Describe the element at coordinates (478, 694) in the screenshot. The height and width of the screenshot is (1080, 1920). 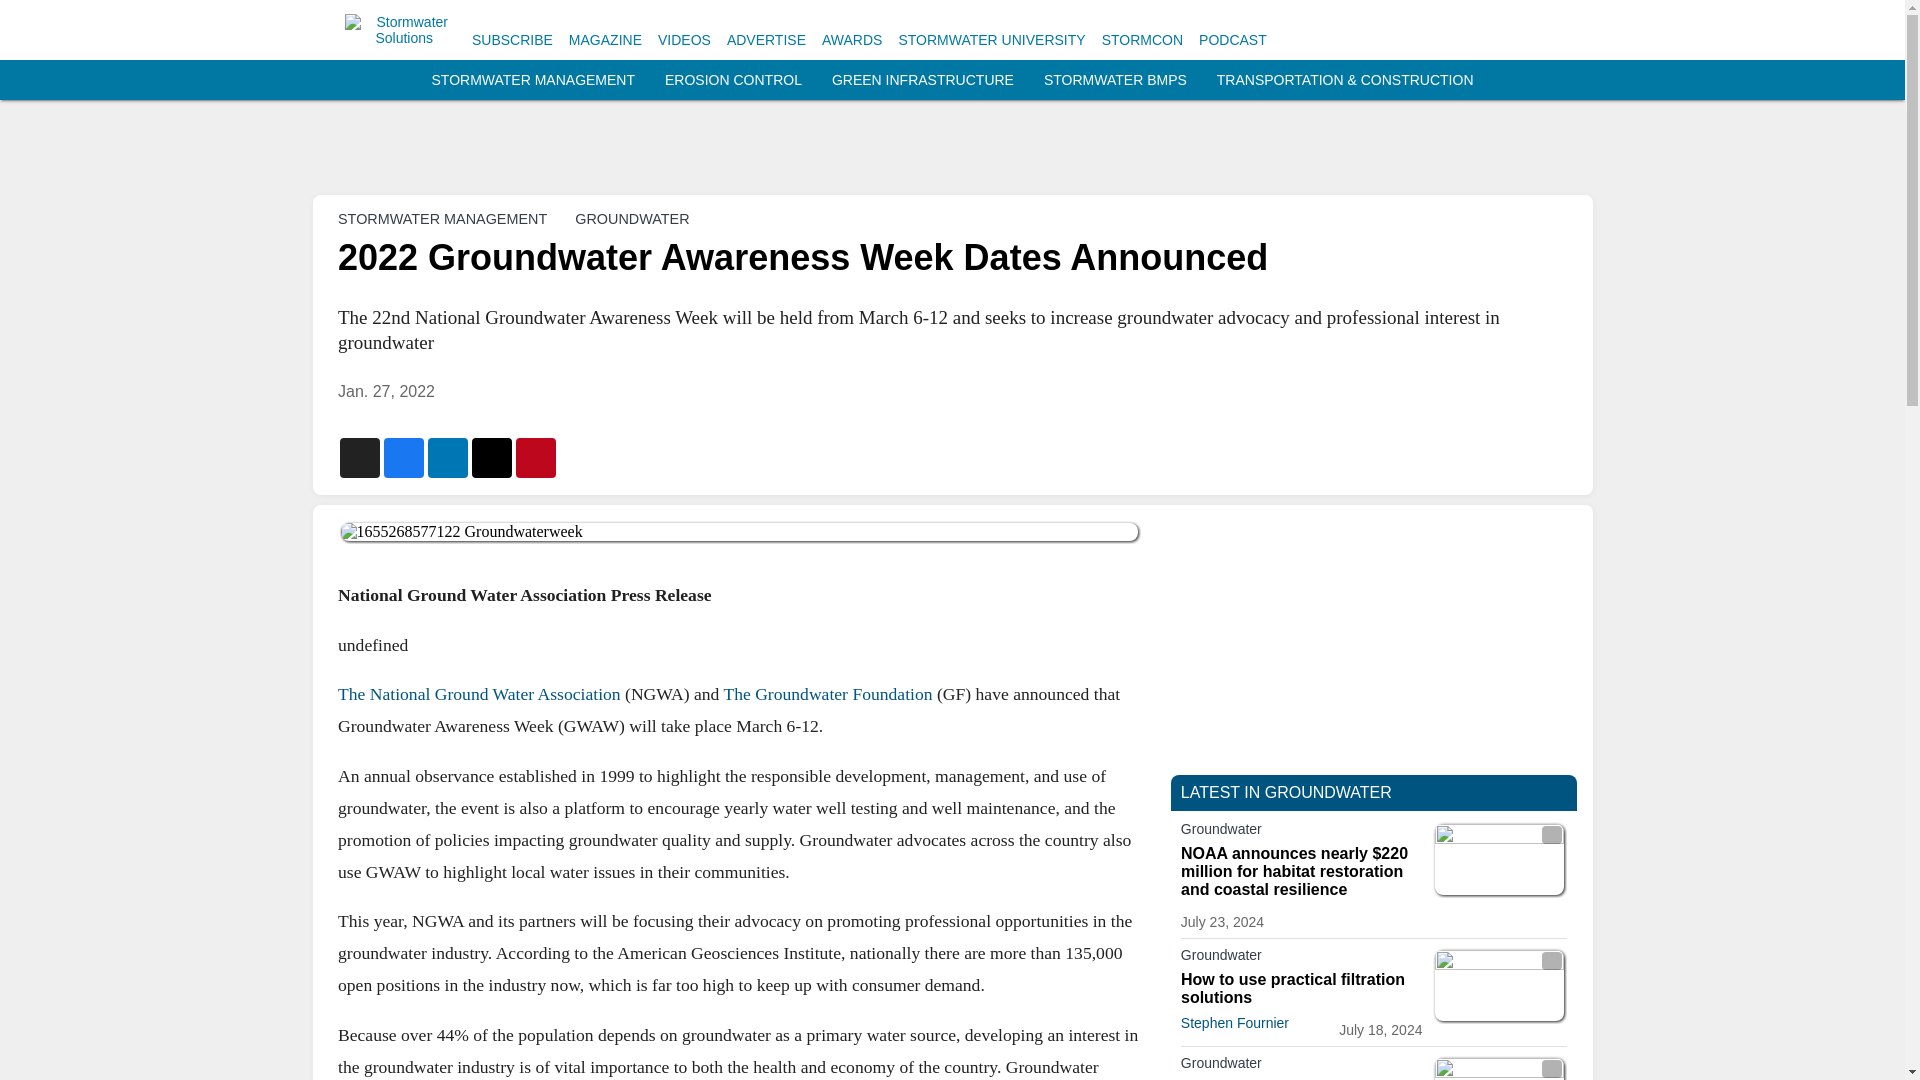
I see `The National Ground Water Association` at that location.